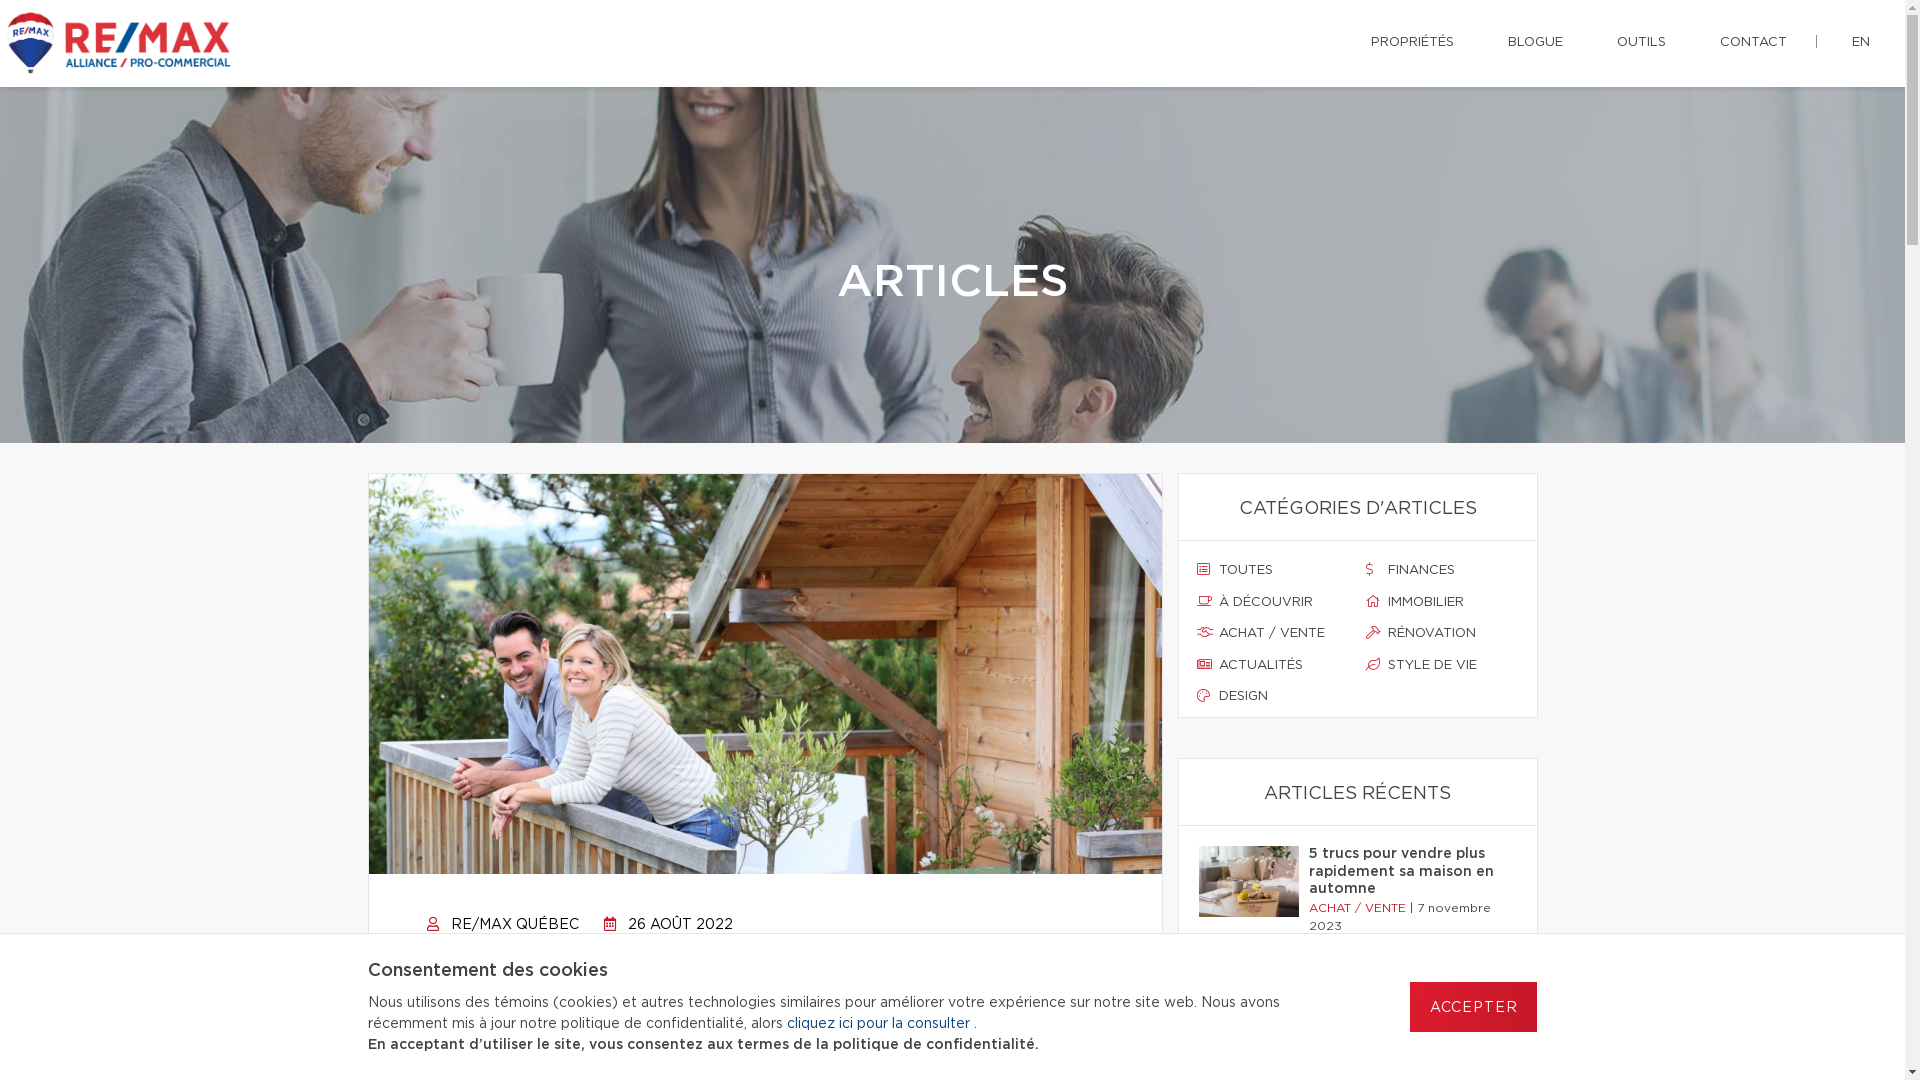 The width and height of the screenshot is (1920, 1080). What do you see at coordinates (1272, 634) in the screenshot?
I see `ACHAT / VENTE` at bounding box center [1272, 634].